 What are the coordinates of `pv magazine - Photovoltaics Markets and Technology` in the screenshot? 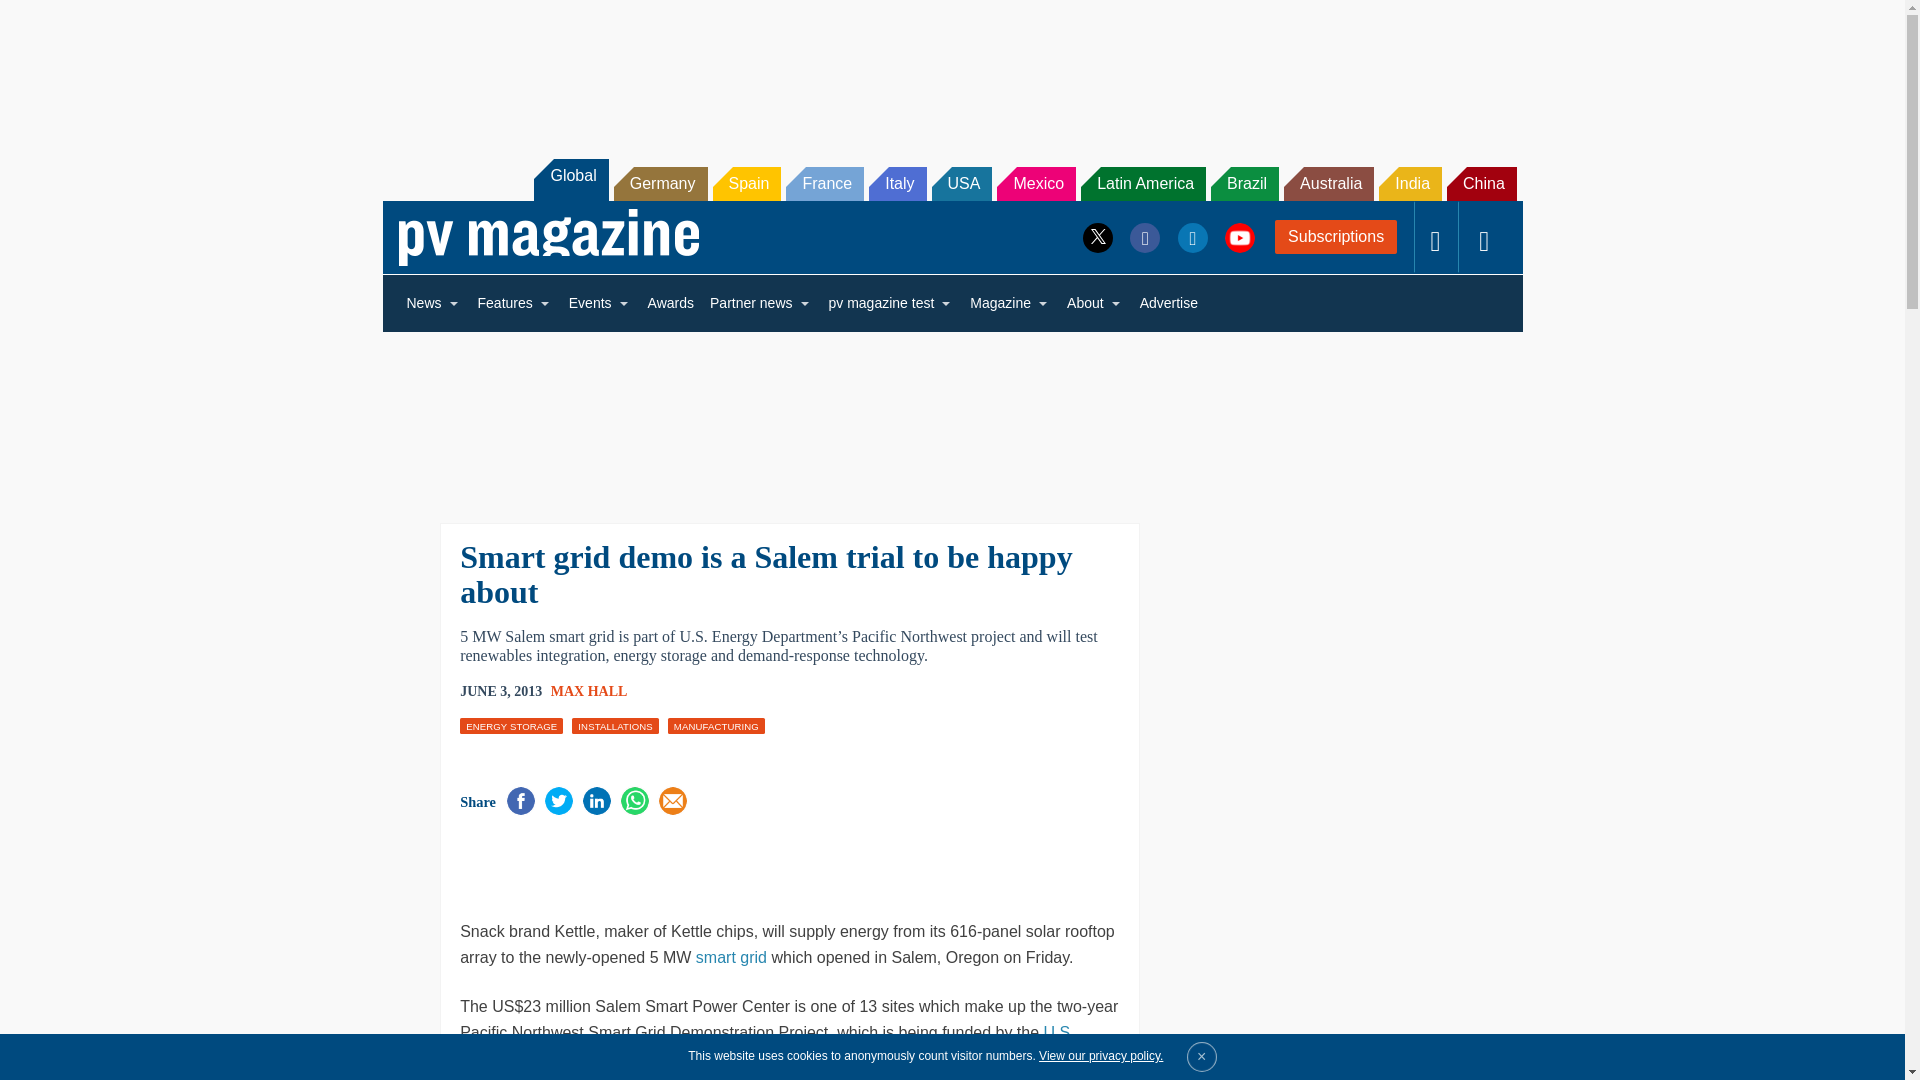 It's located at (548, 237).